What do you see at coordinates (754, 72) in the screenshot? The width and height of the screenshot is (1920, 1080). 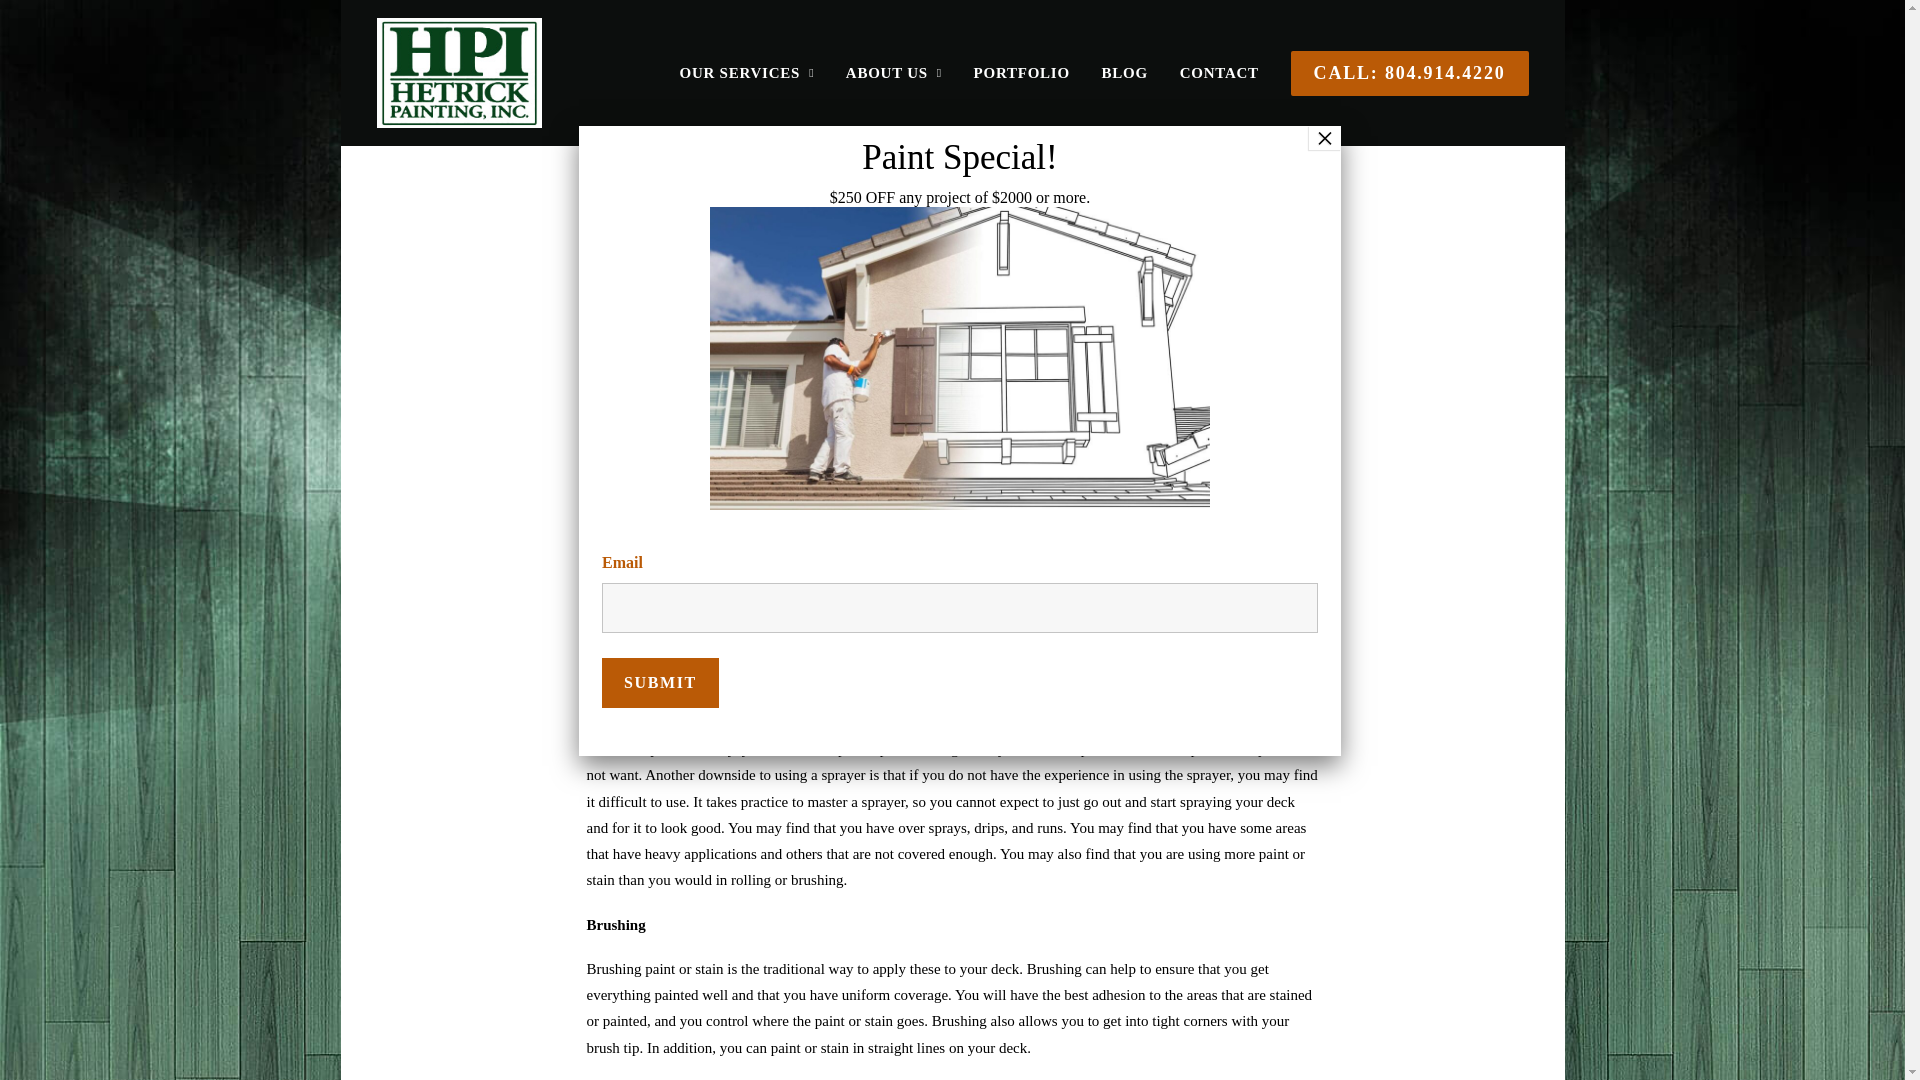 I see `OUR SERVICES` at bounding box center [754, 72].